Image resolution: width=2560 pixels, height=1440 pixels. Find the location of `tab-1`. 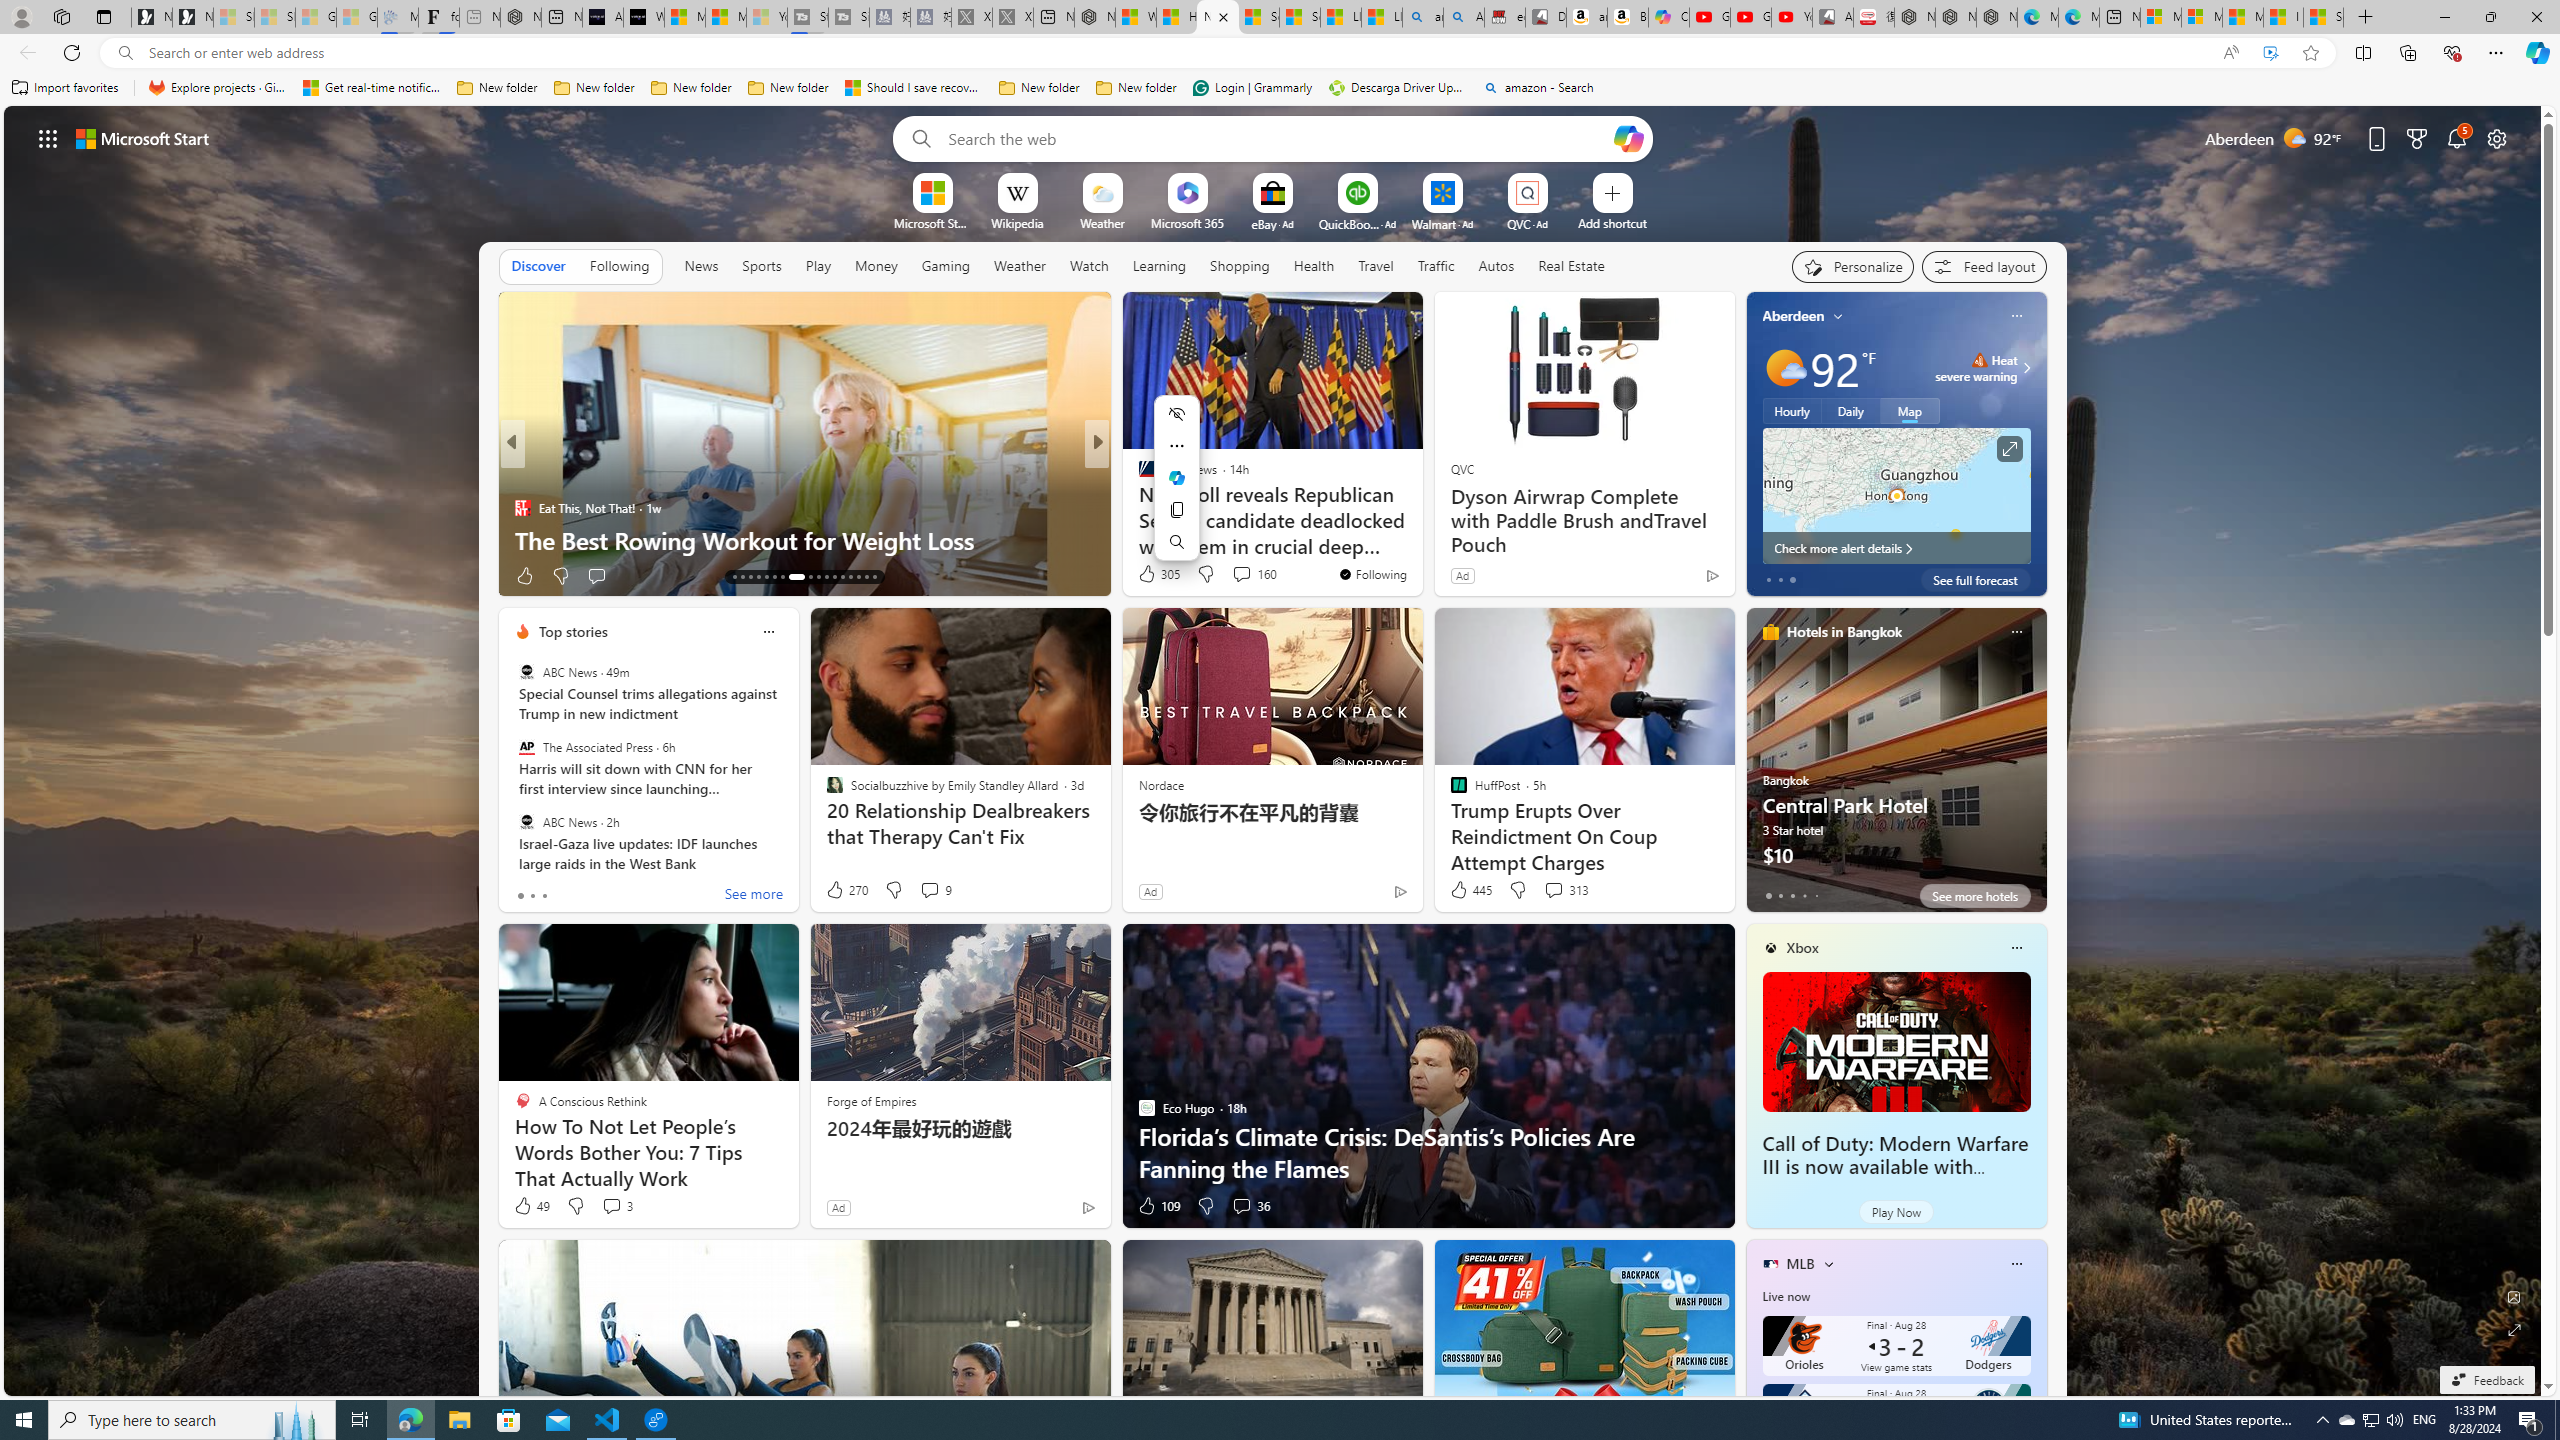

tab-1 is located at coordinates (1780, 895).